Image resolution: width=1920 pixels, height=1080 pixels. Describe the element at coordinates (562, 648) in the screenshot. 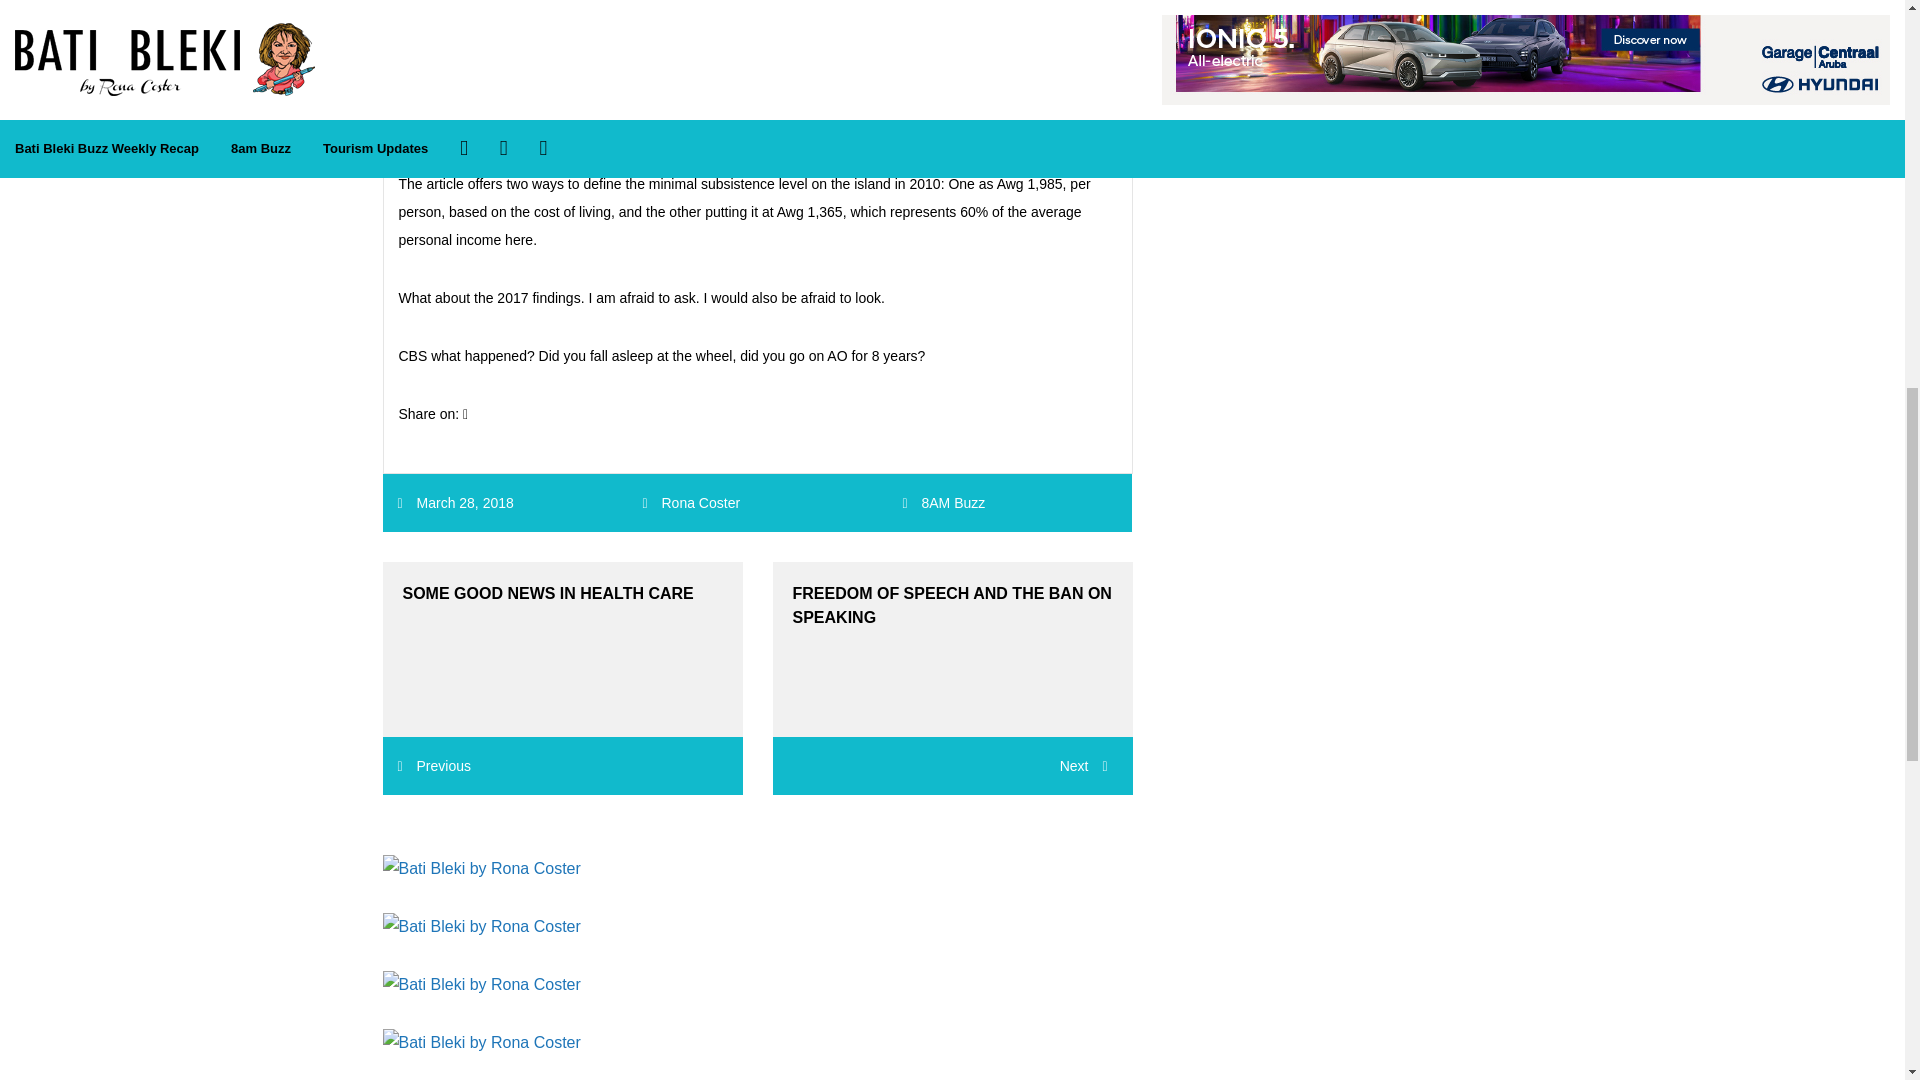

I see `SOME GOOD NEWS IN HEALTH CARE` at that location.